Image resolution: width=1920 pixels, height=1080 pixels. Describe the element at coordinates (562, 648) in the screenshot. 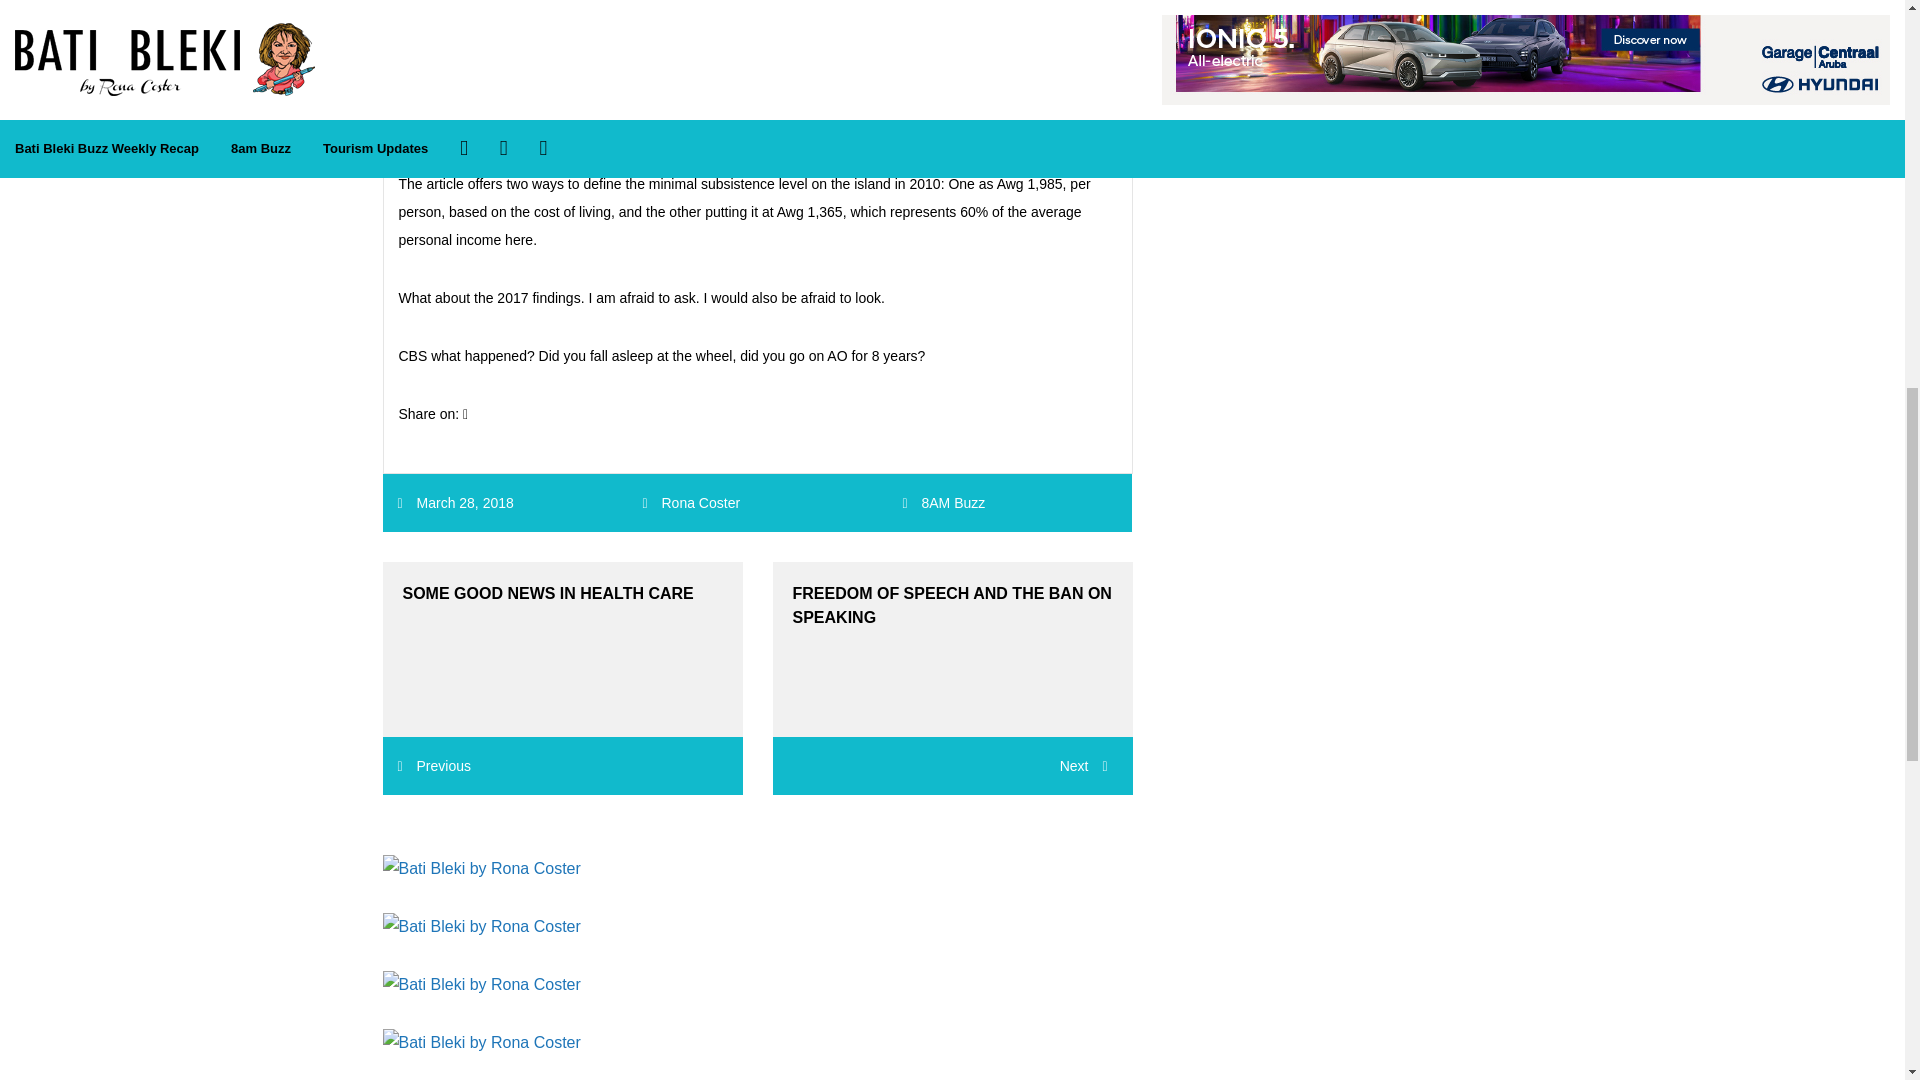

I see `SOME GOOD NEWS IN HEALTH CARE` at that location.